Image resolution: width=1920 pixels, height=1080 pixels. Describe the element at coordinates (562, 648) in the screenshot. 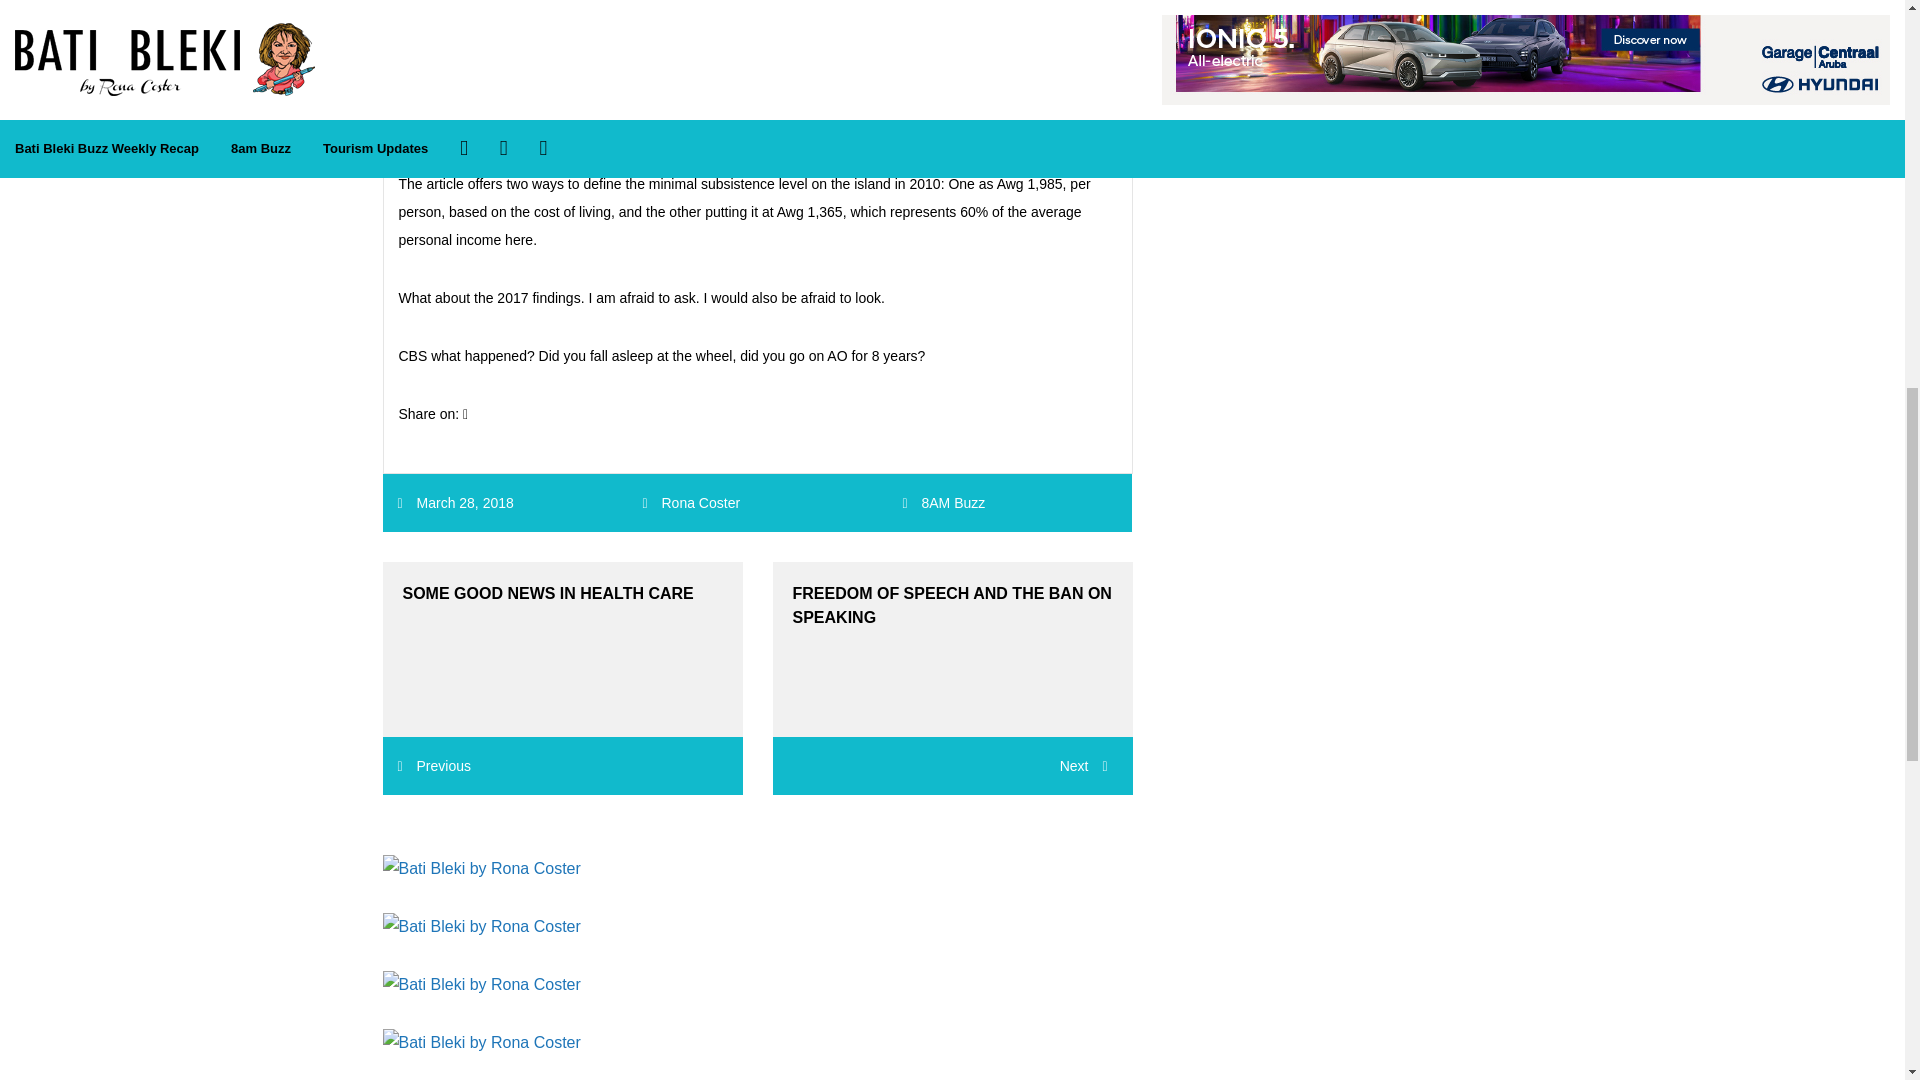

I see `SOME GOOD NEWS IN HEALTH CARE` at that location.